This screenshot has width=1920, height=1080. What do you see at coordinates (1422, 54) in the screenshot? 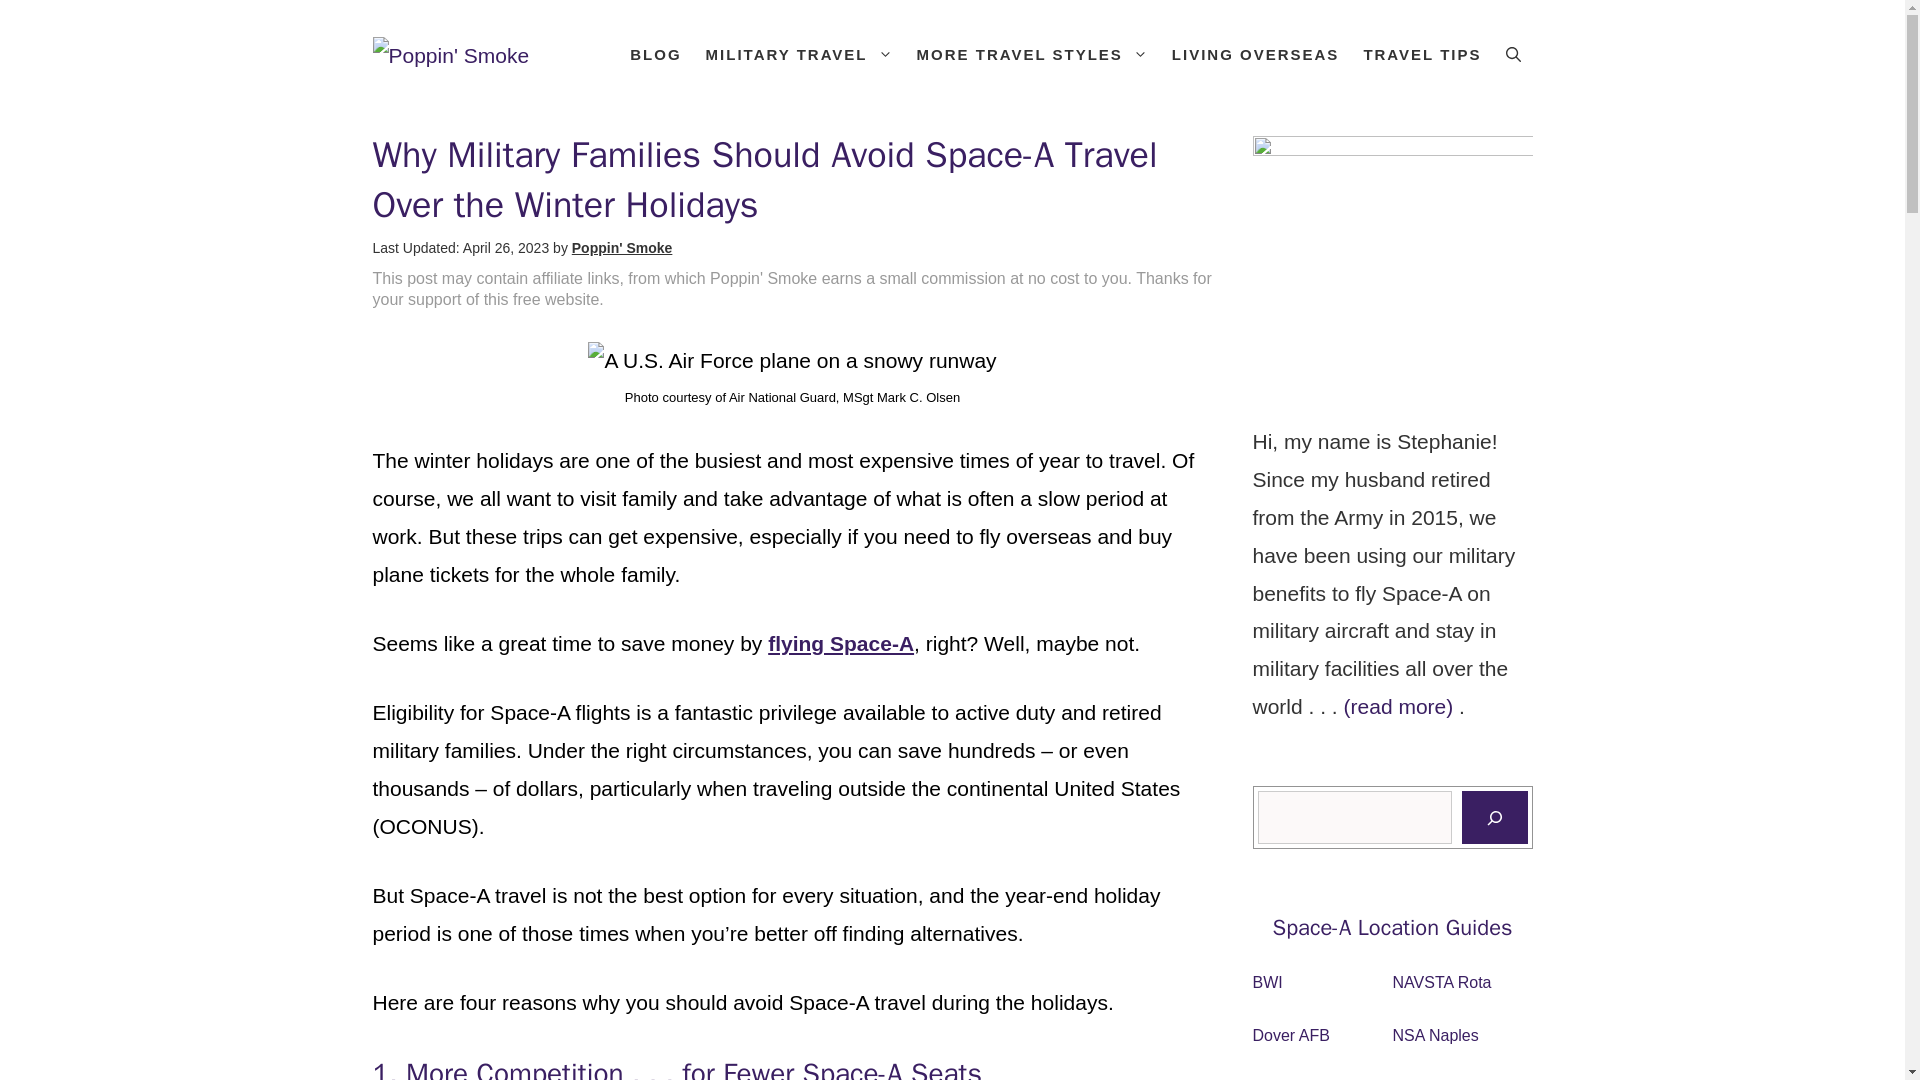
I see `TRAVEL TIPS` at bounding box center [1422, 54].